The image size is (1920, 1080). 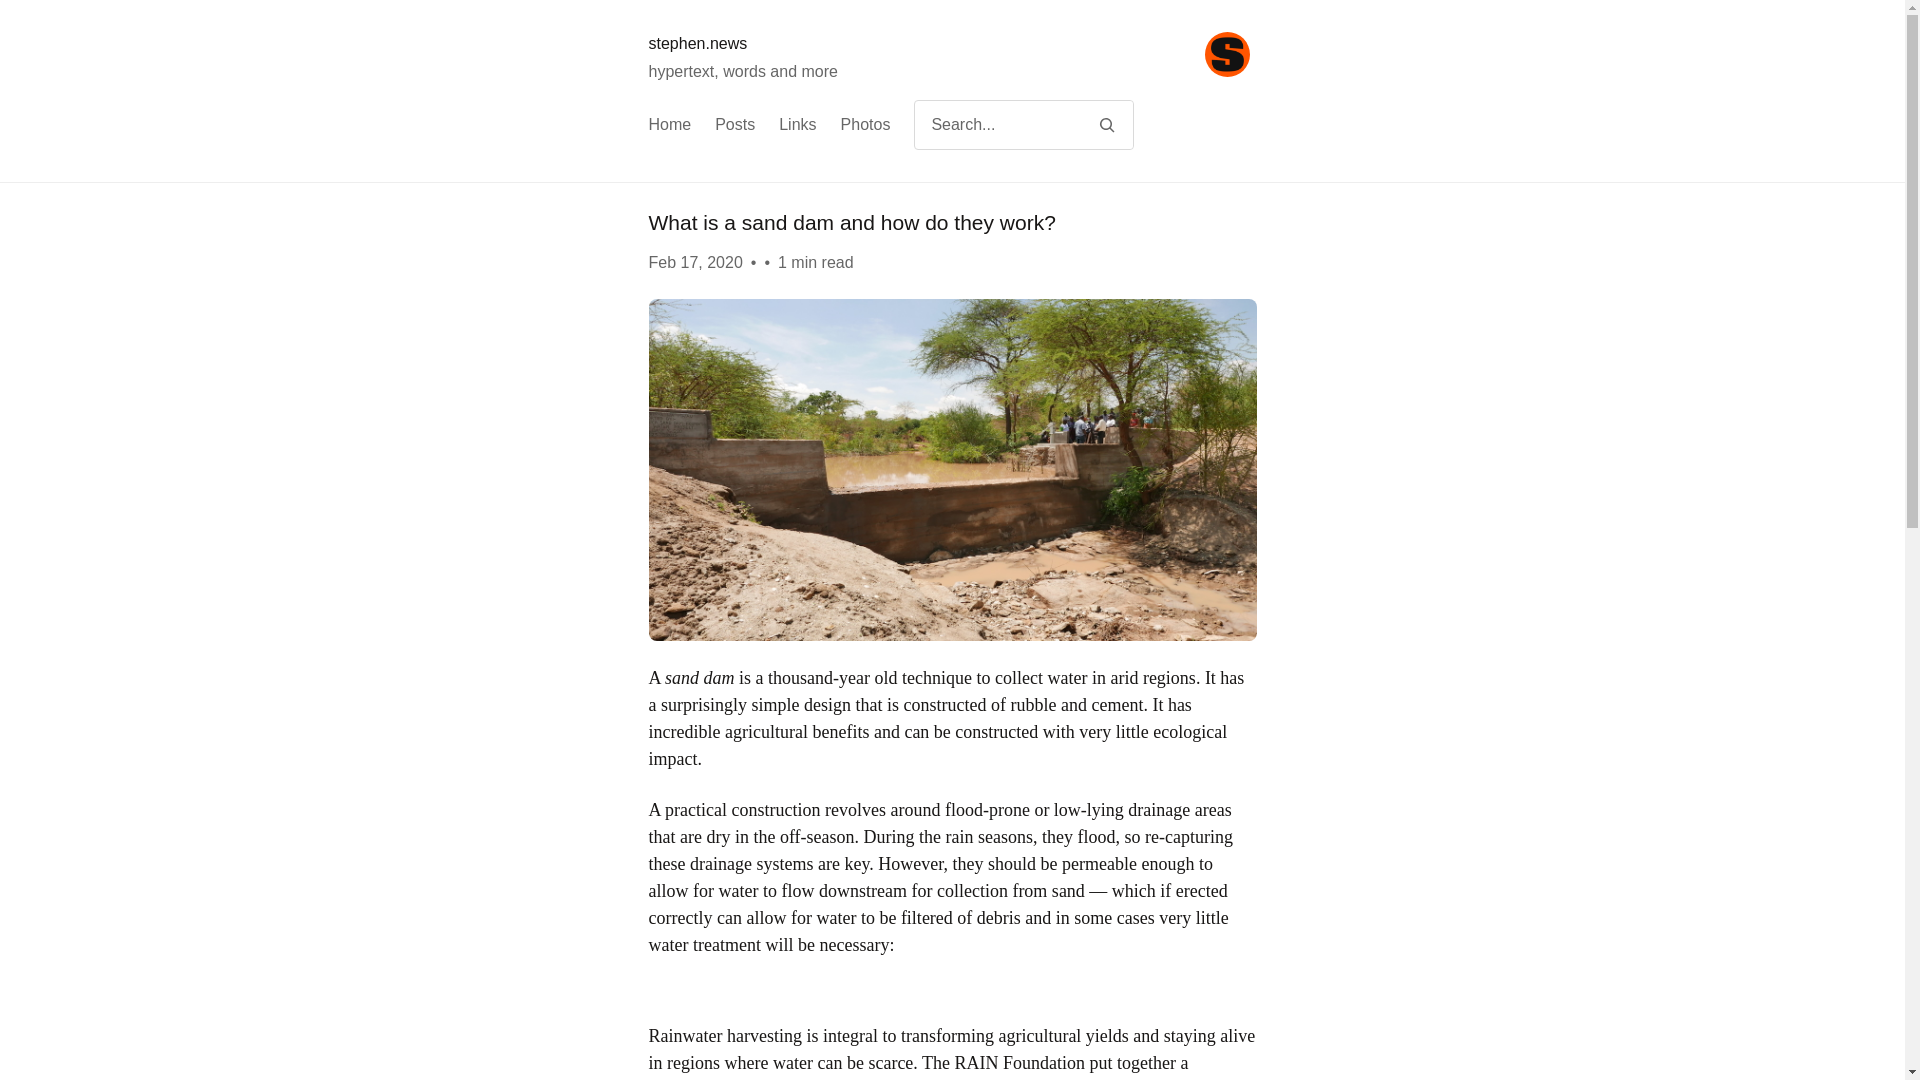 What do you see at coordinates (865, 125) in the screenshot?
I see `Photos` at bounding box center [865, 125].